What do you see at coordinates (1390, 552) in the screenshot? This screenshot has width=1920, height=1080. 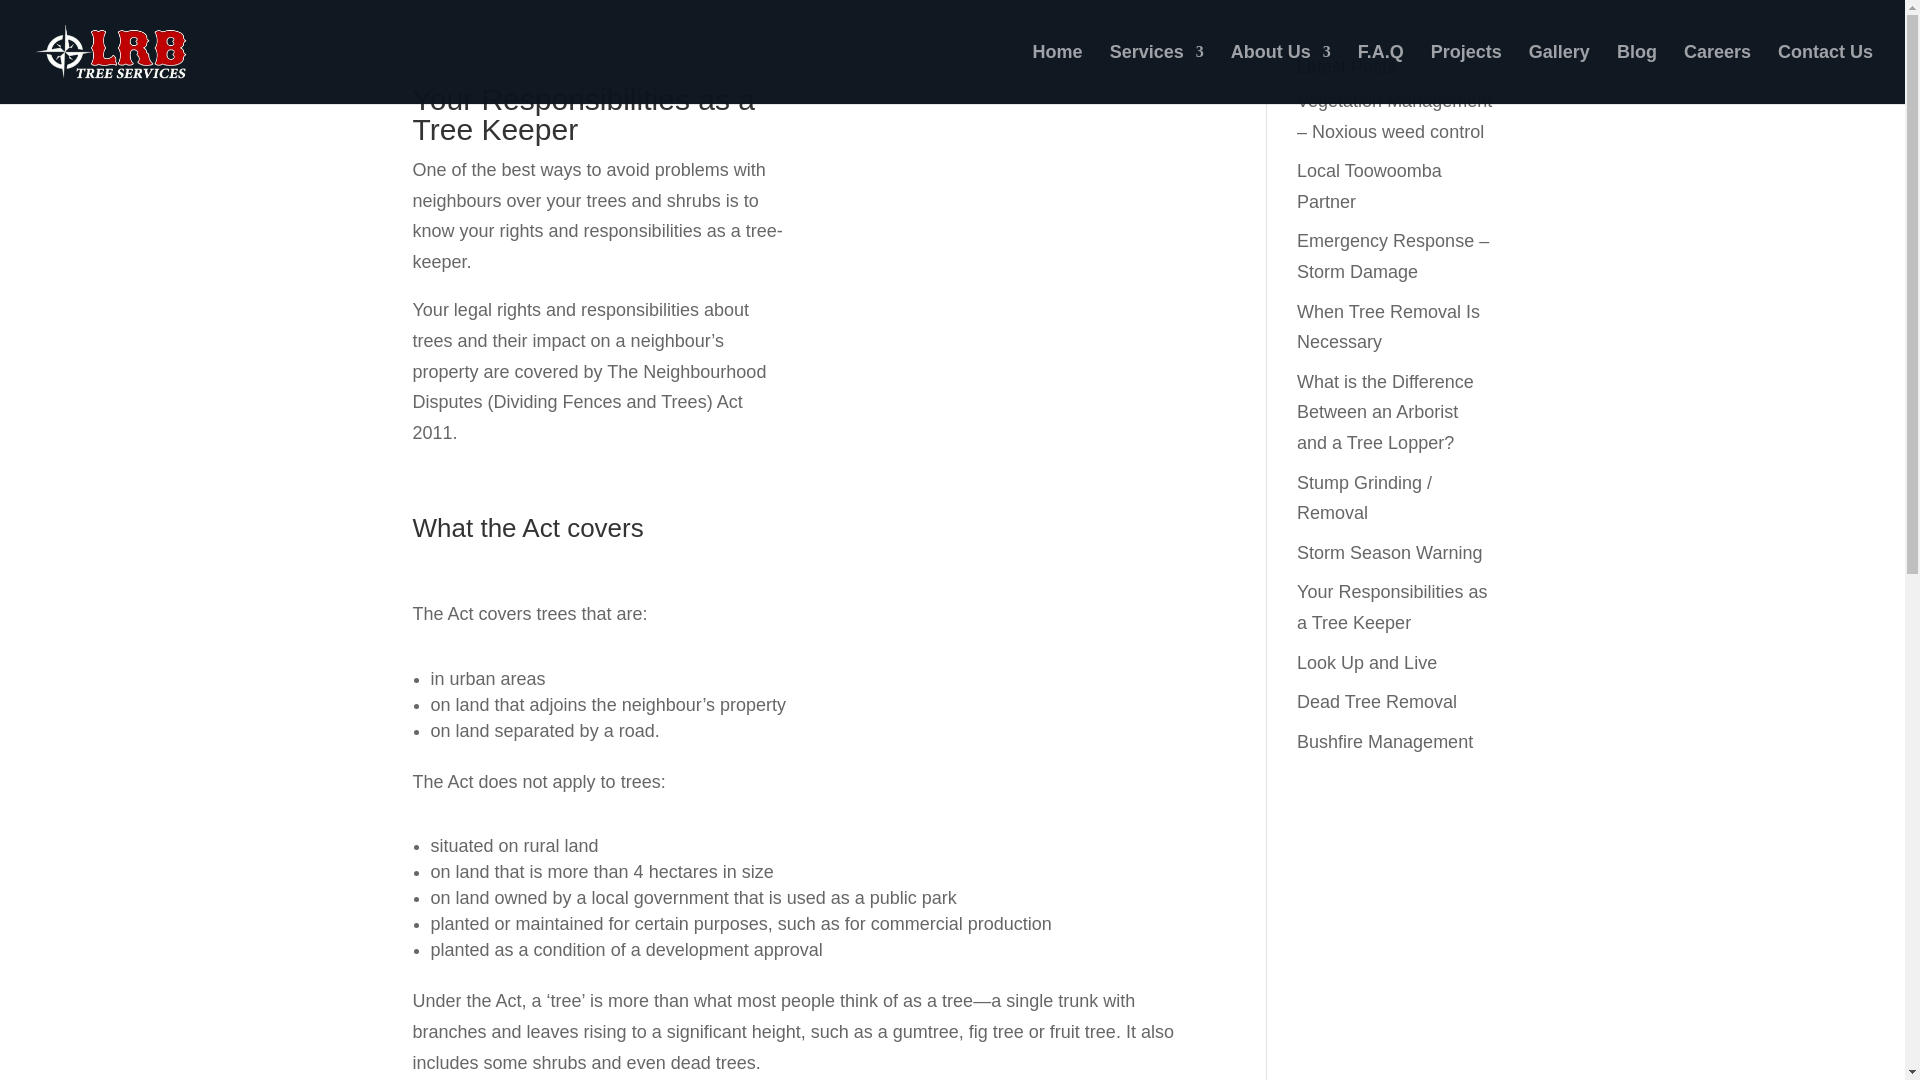 I see `Storm Season Warning` at bounding box center [1390, 552].